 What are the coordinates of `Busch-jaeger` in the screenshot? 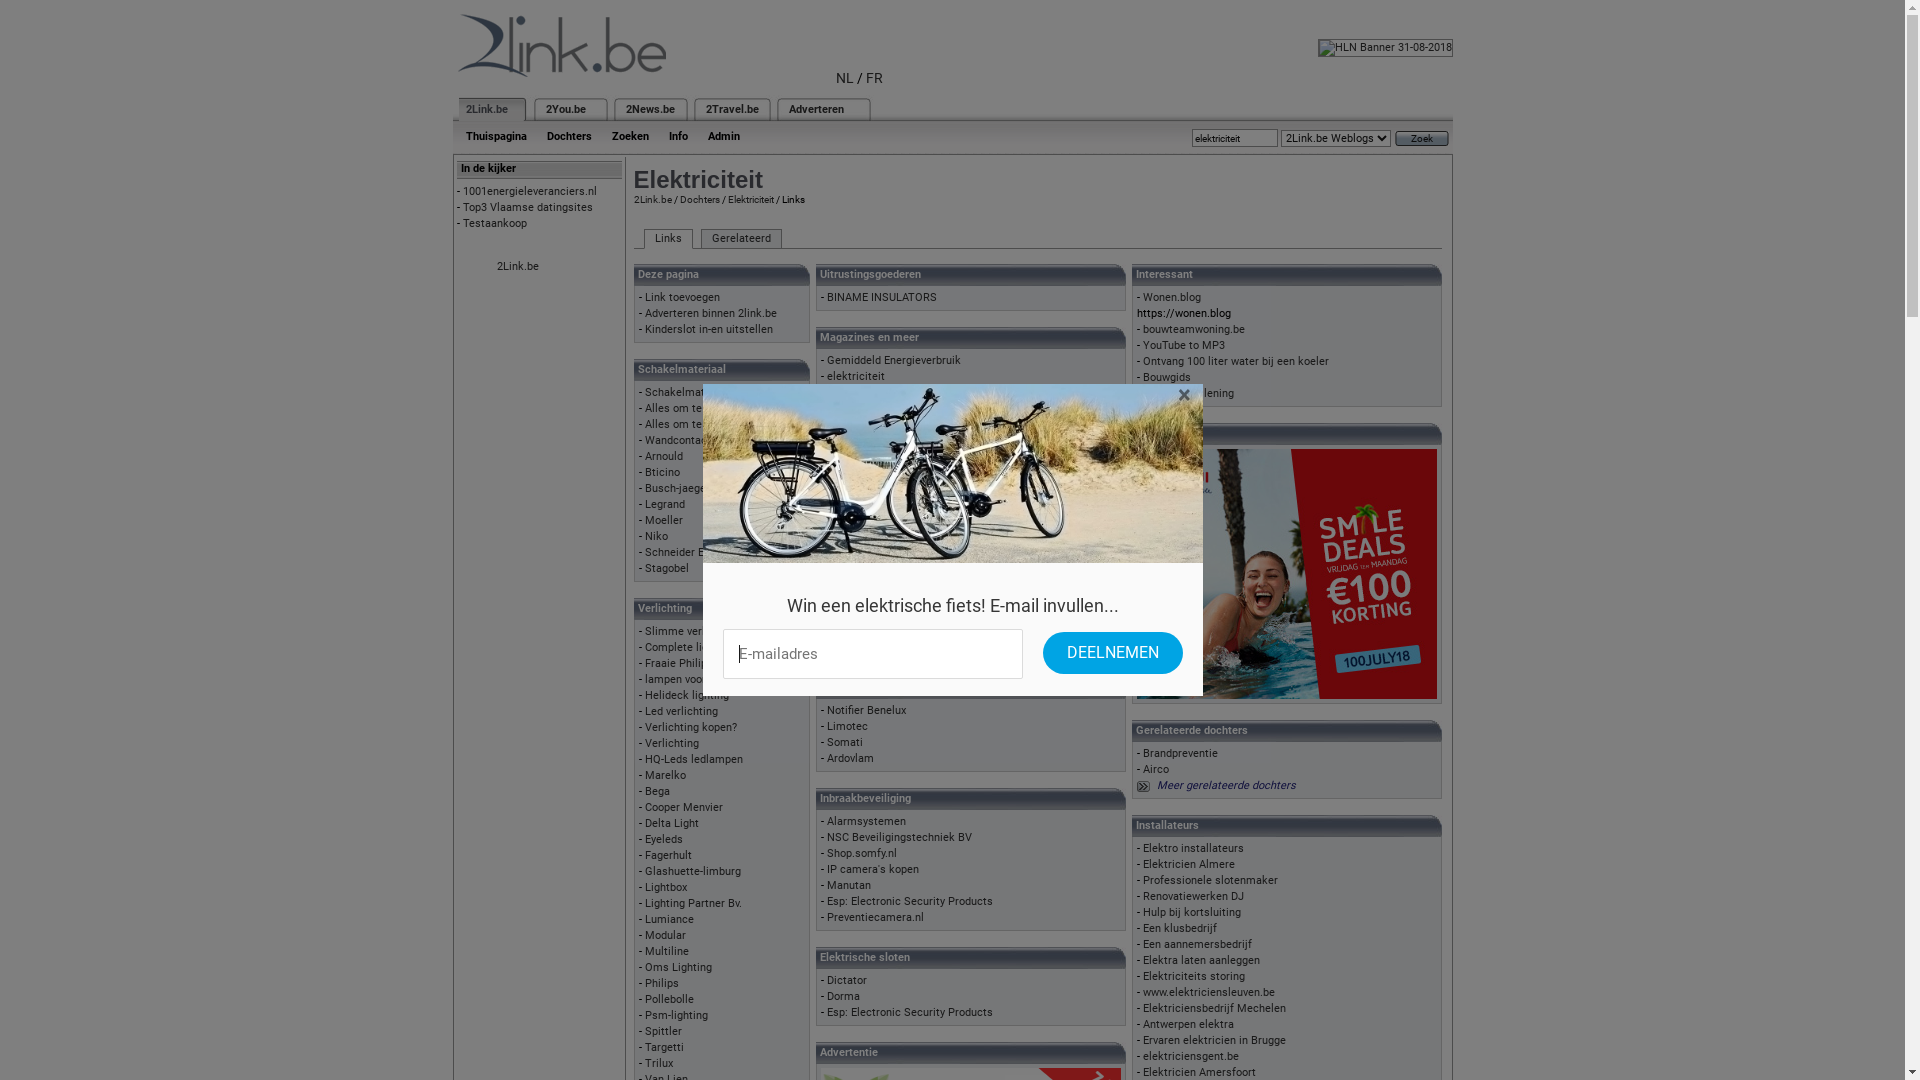 It's located at (676, 488).